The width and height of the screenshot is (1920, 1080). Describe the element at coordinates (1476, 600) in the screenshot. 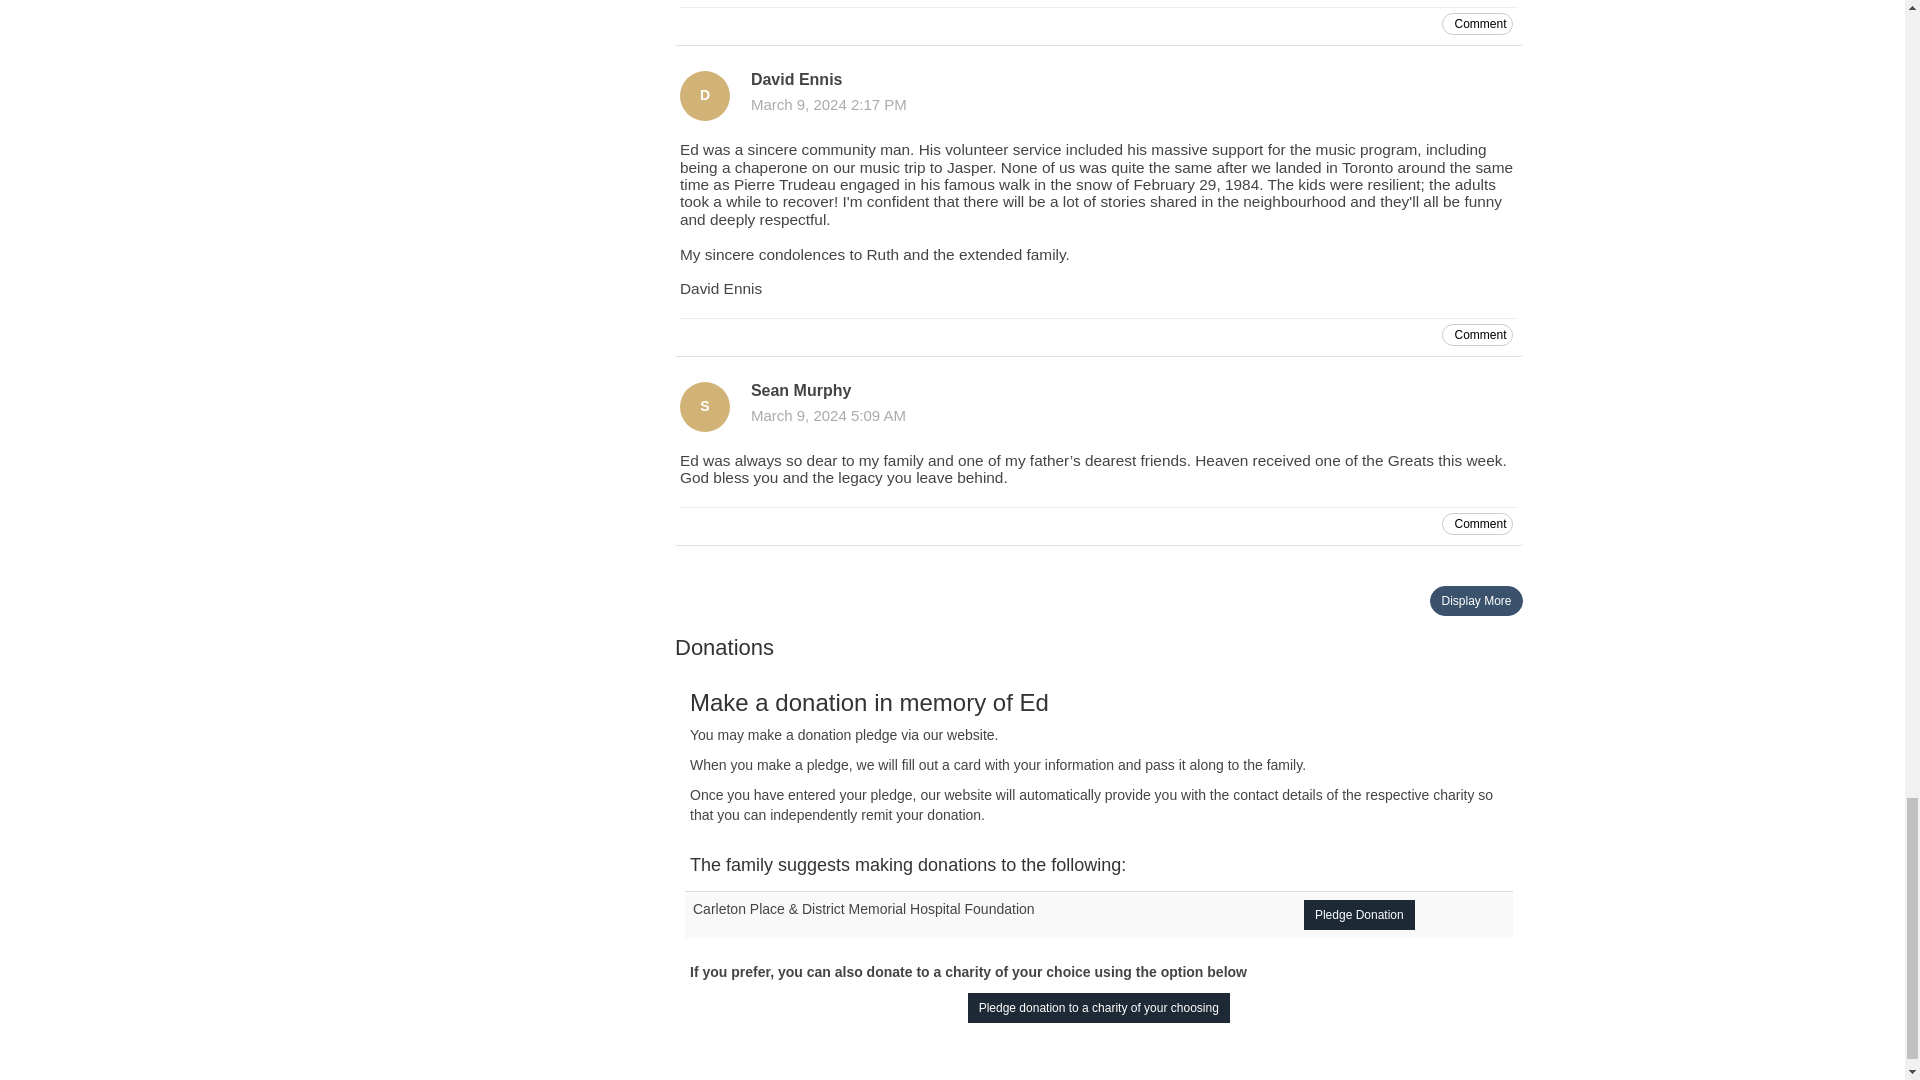

I see `Display More` at that location.